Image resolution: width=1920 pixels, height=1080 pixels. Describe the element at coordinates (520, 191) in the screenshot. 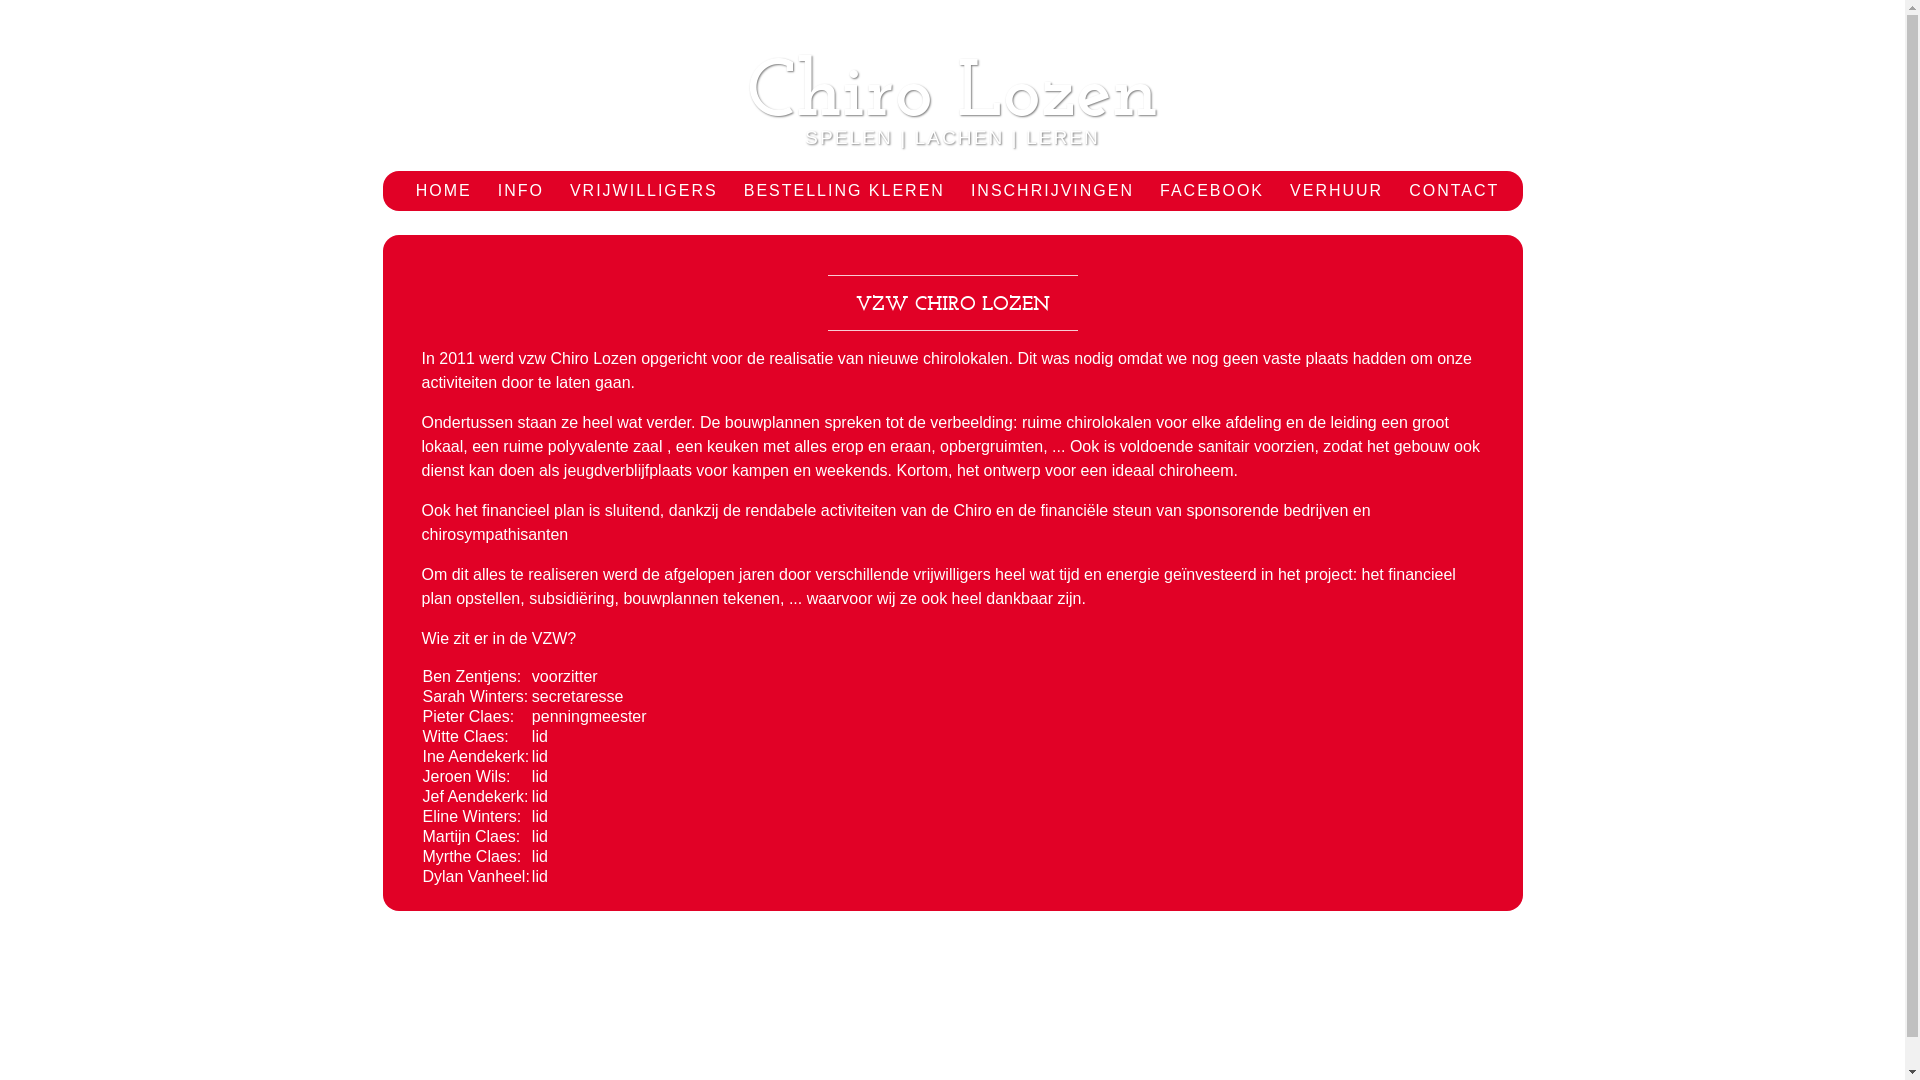

I see `INFO` at that location.